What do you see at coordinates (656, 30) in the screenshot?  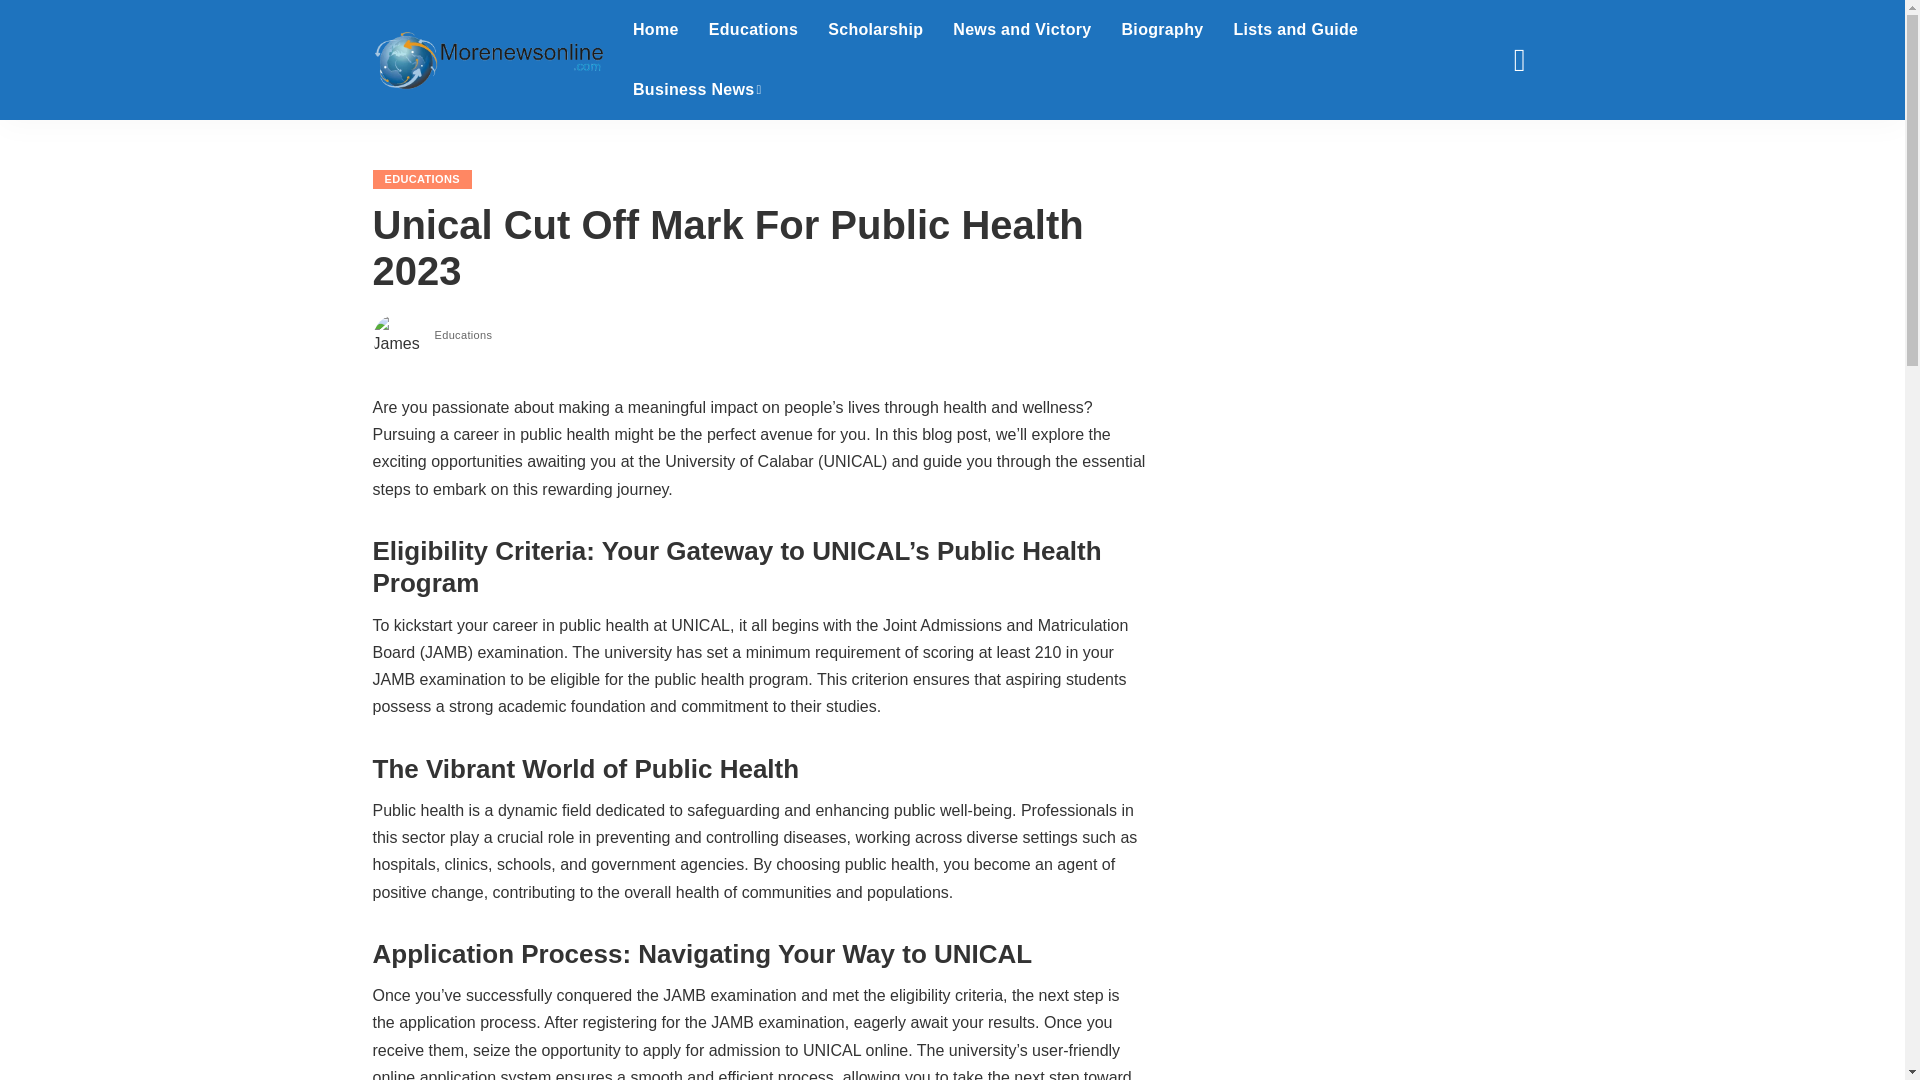 I see `Home` at bounding box center [656, 30].